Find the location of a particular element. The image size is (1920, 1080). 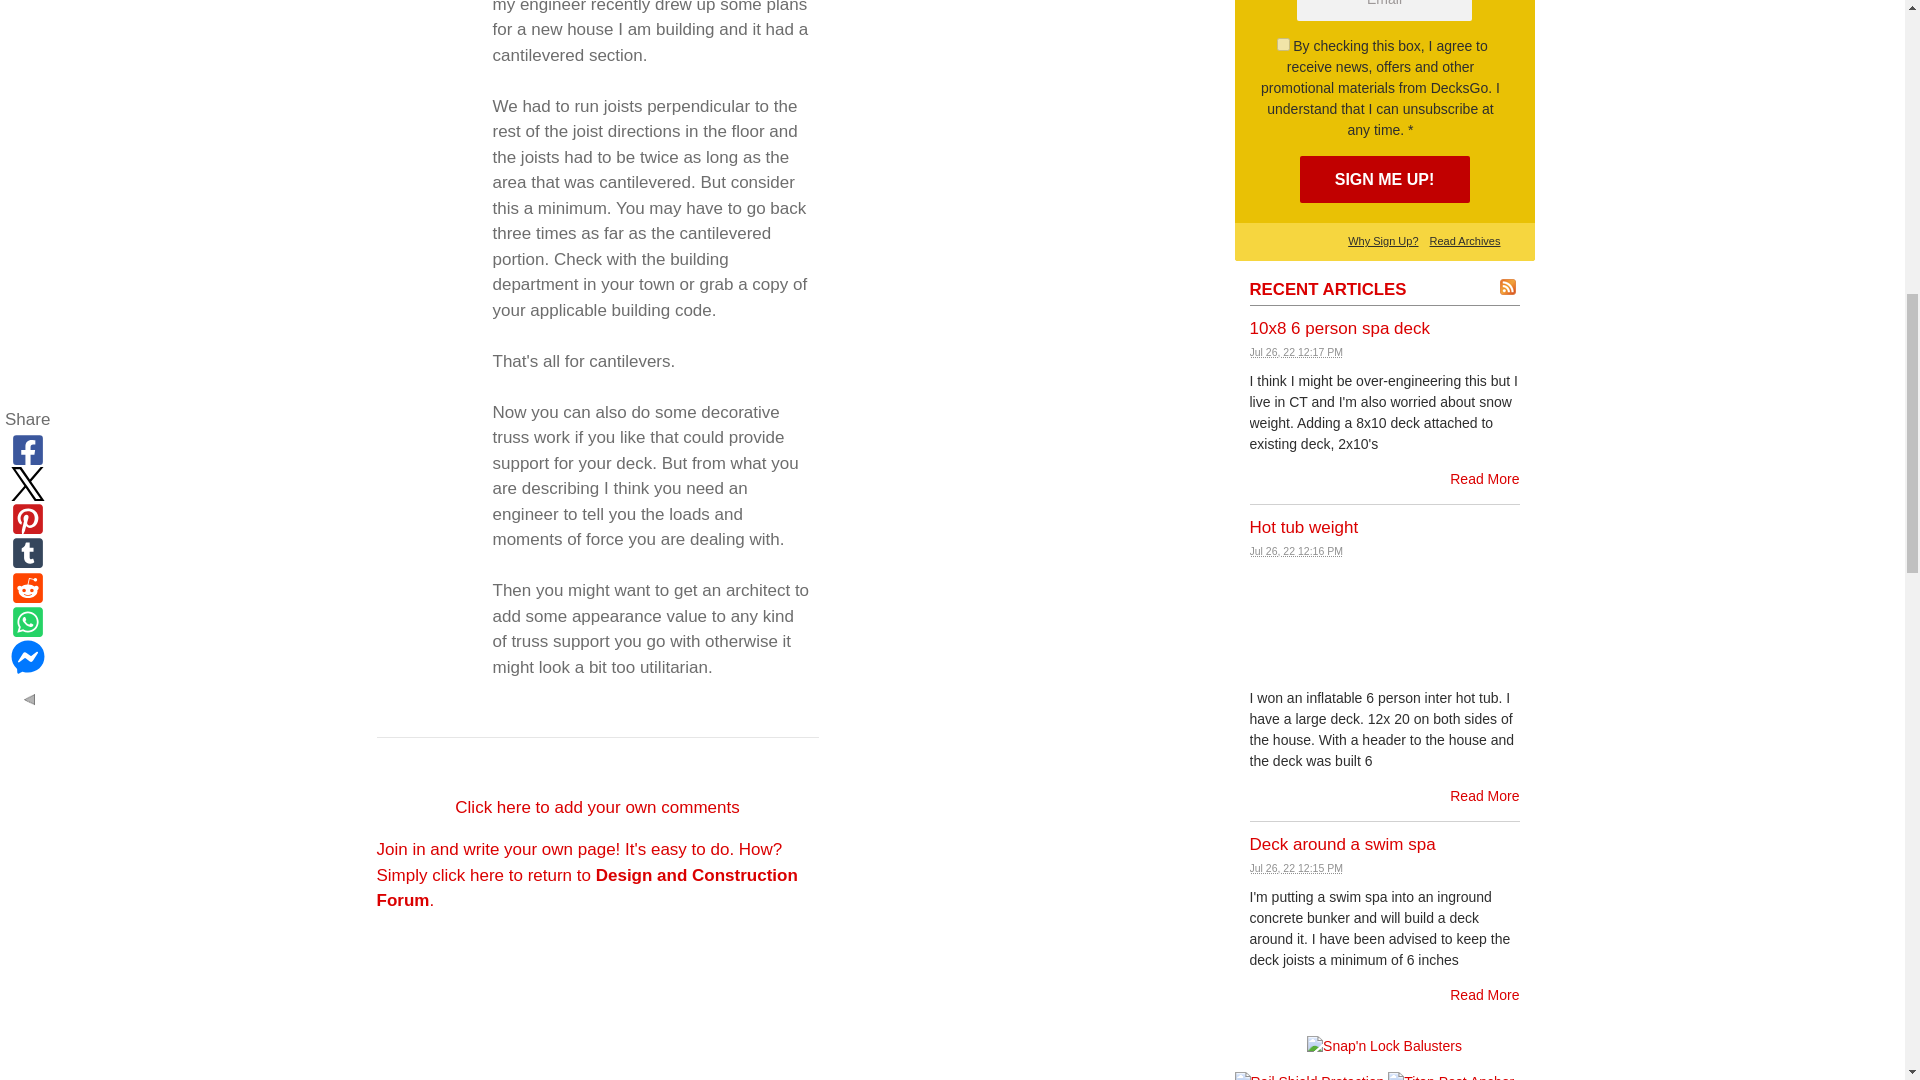

Email is located at coordinates (1384, 10).